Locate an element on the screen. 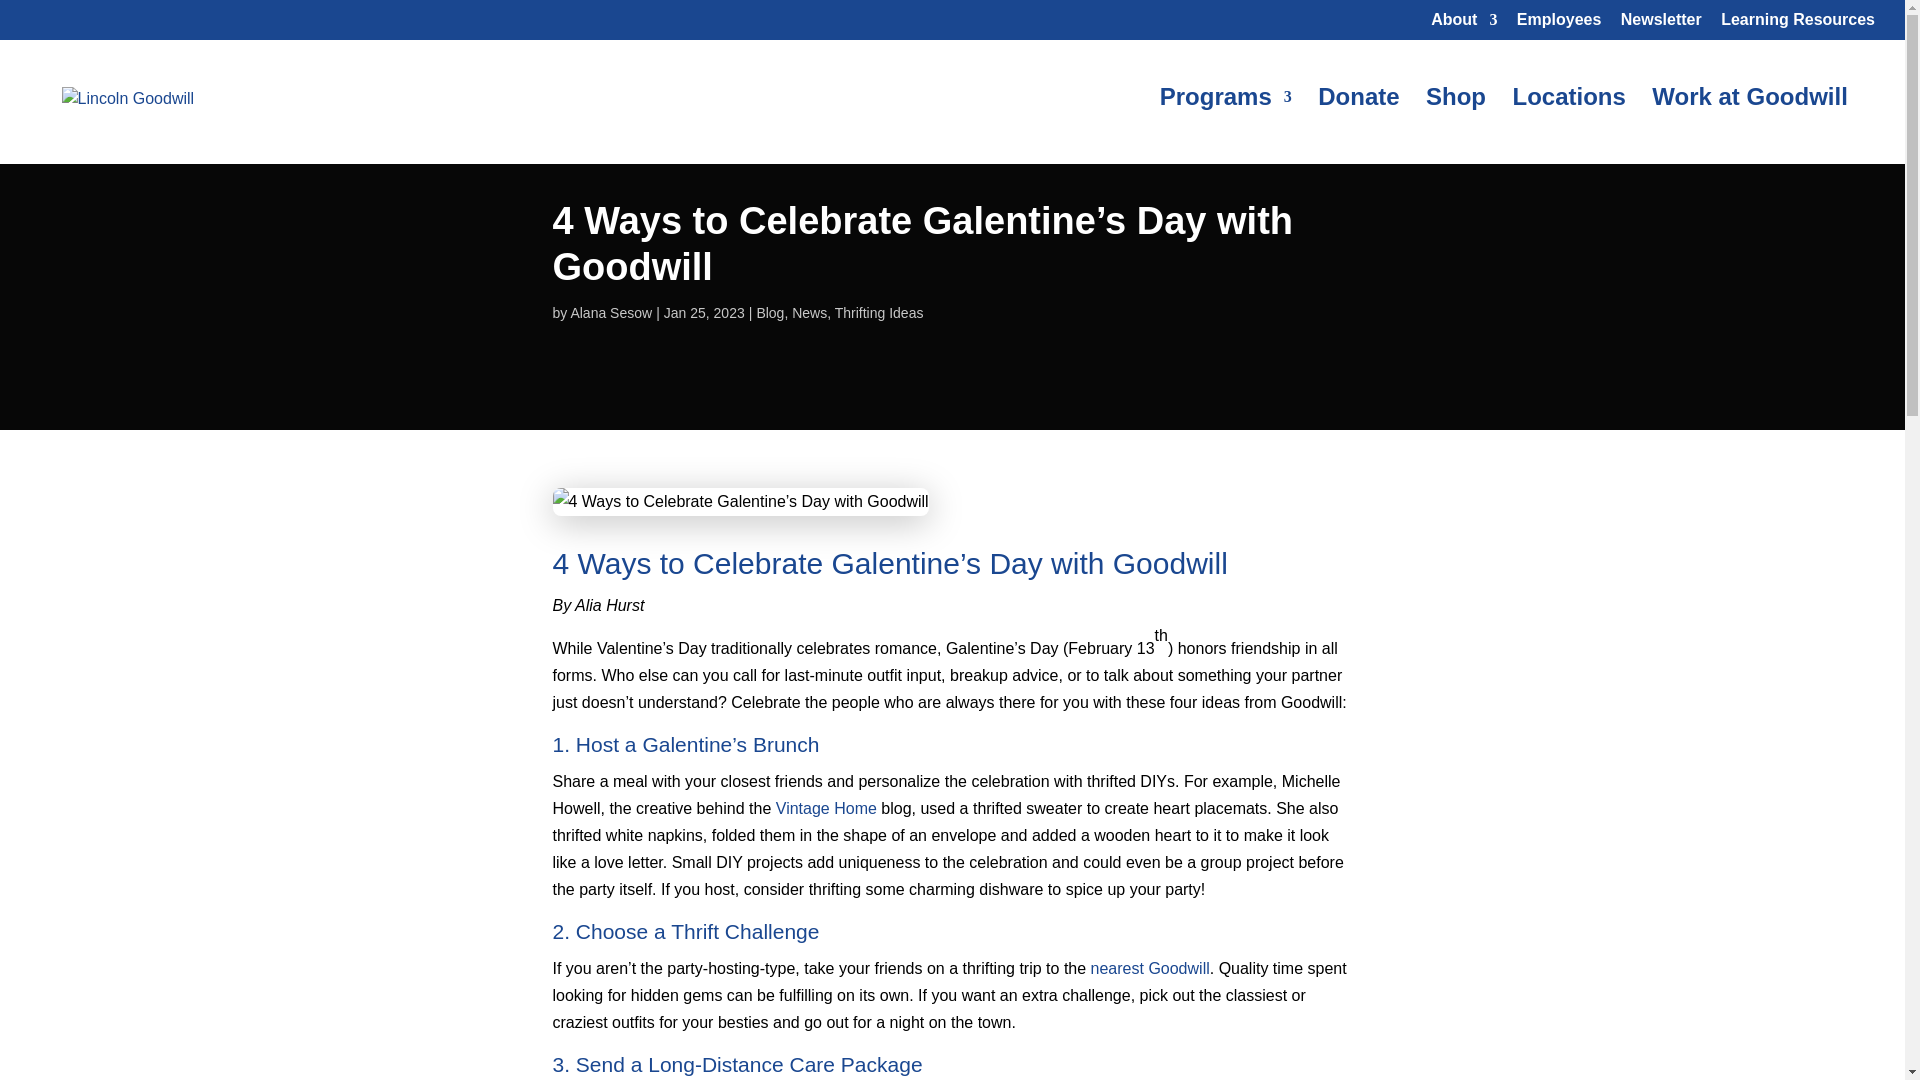  News is located at coordinates (809, 312).